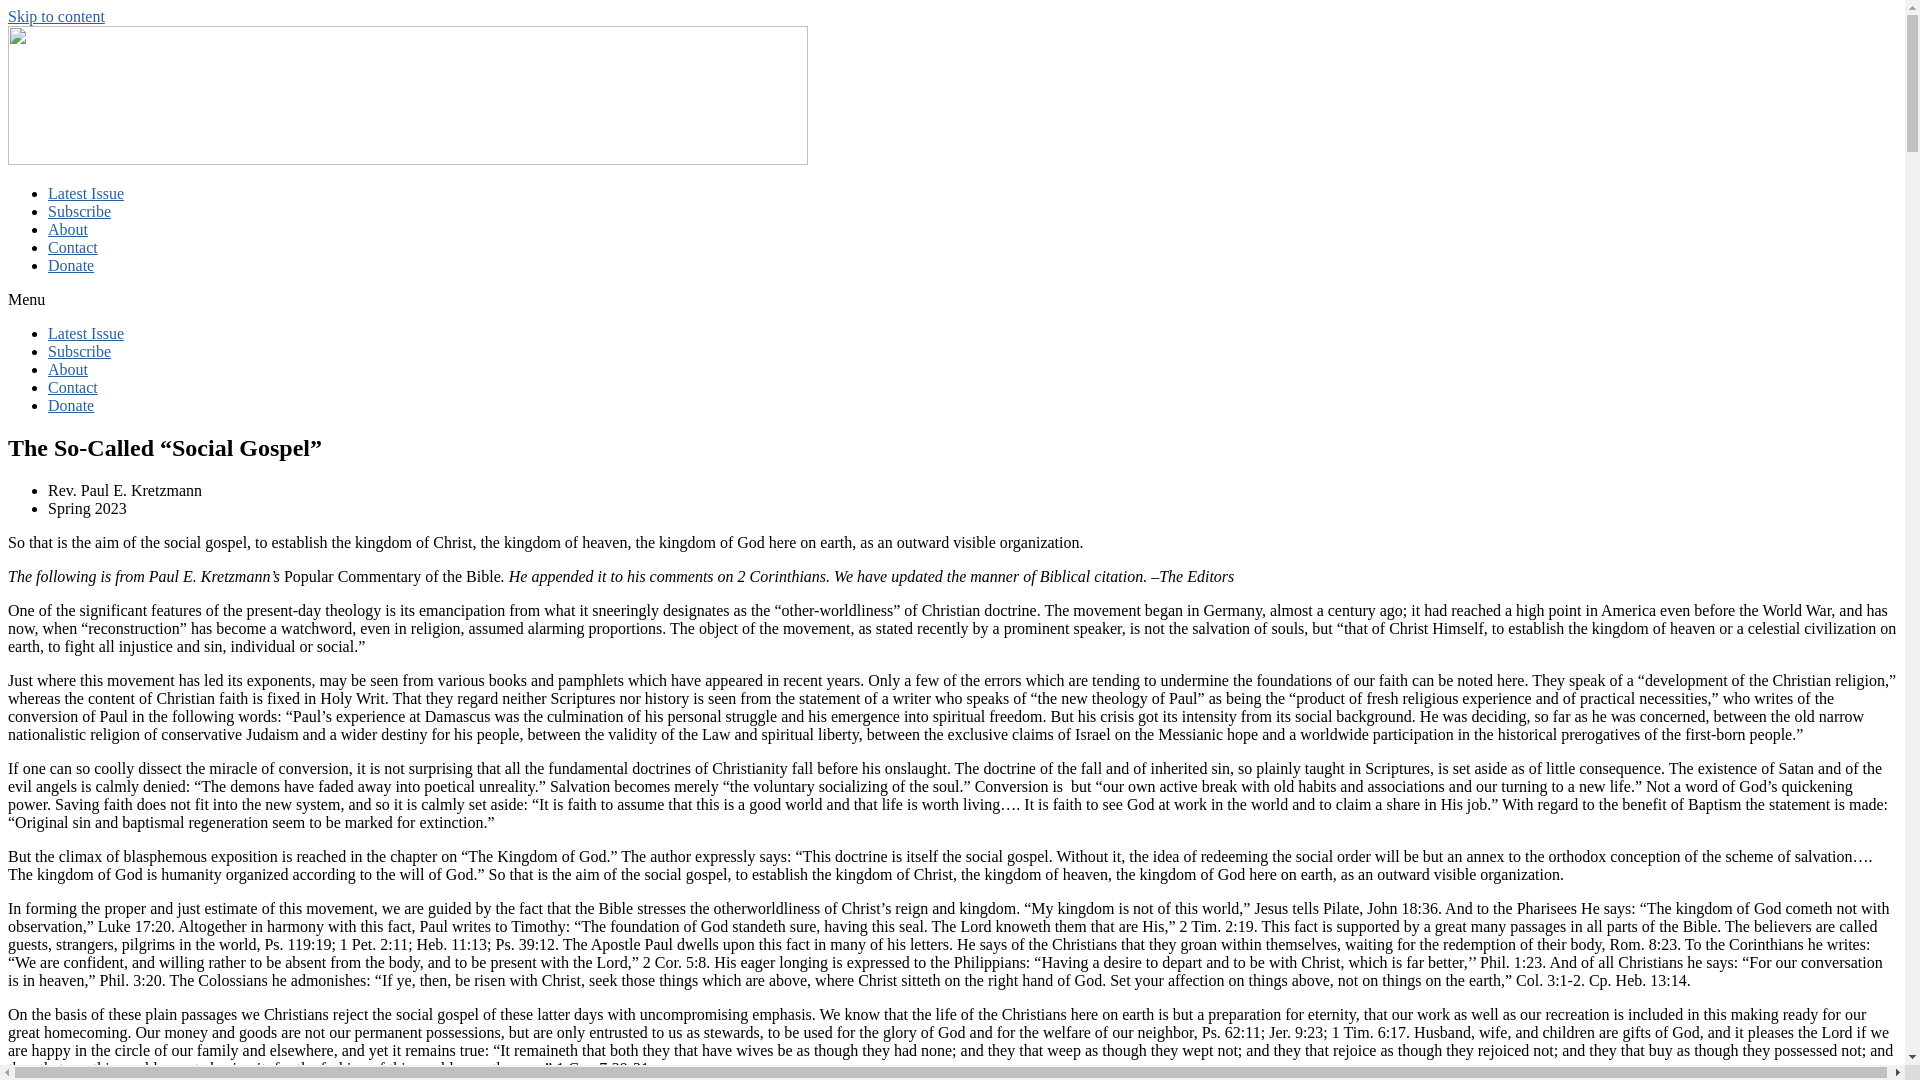 Image resolution: width=1920 pixels, height=1080 pixels. What do you see at coordinates (71, 405) in the screenshot?
I see `Donate` at bounding box center [71, 405].